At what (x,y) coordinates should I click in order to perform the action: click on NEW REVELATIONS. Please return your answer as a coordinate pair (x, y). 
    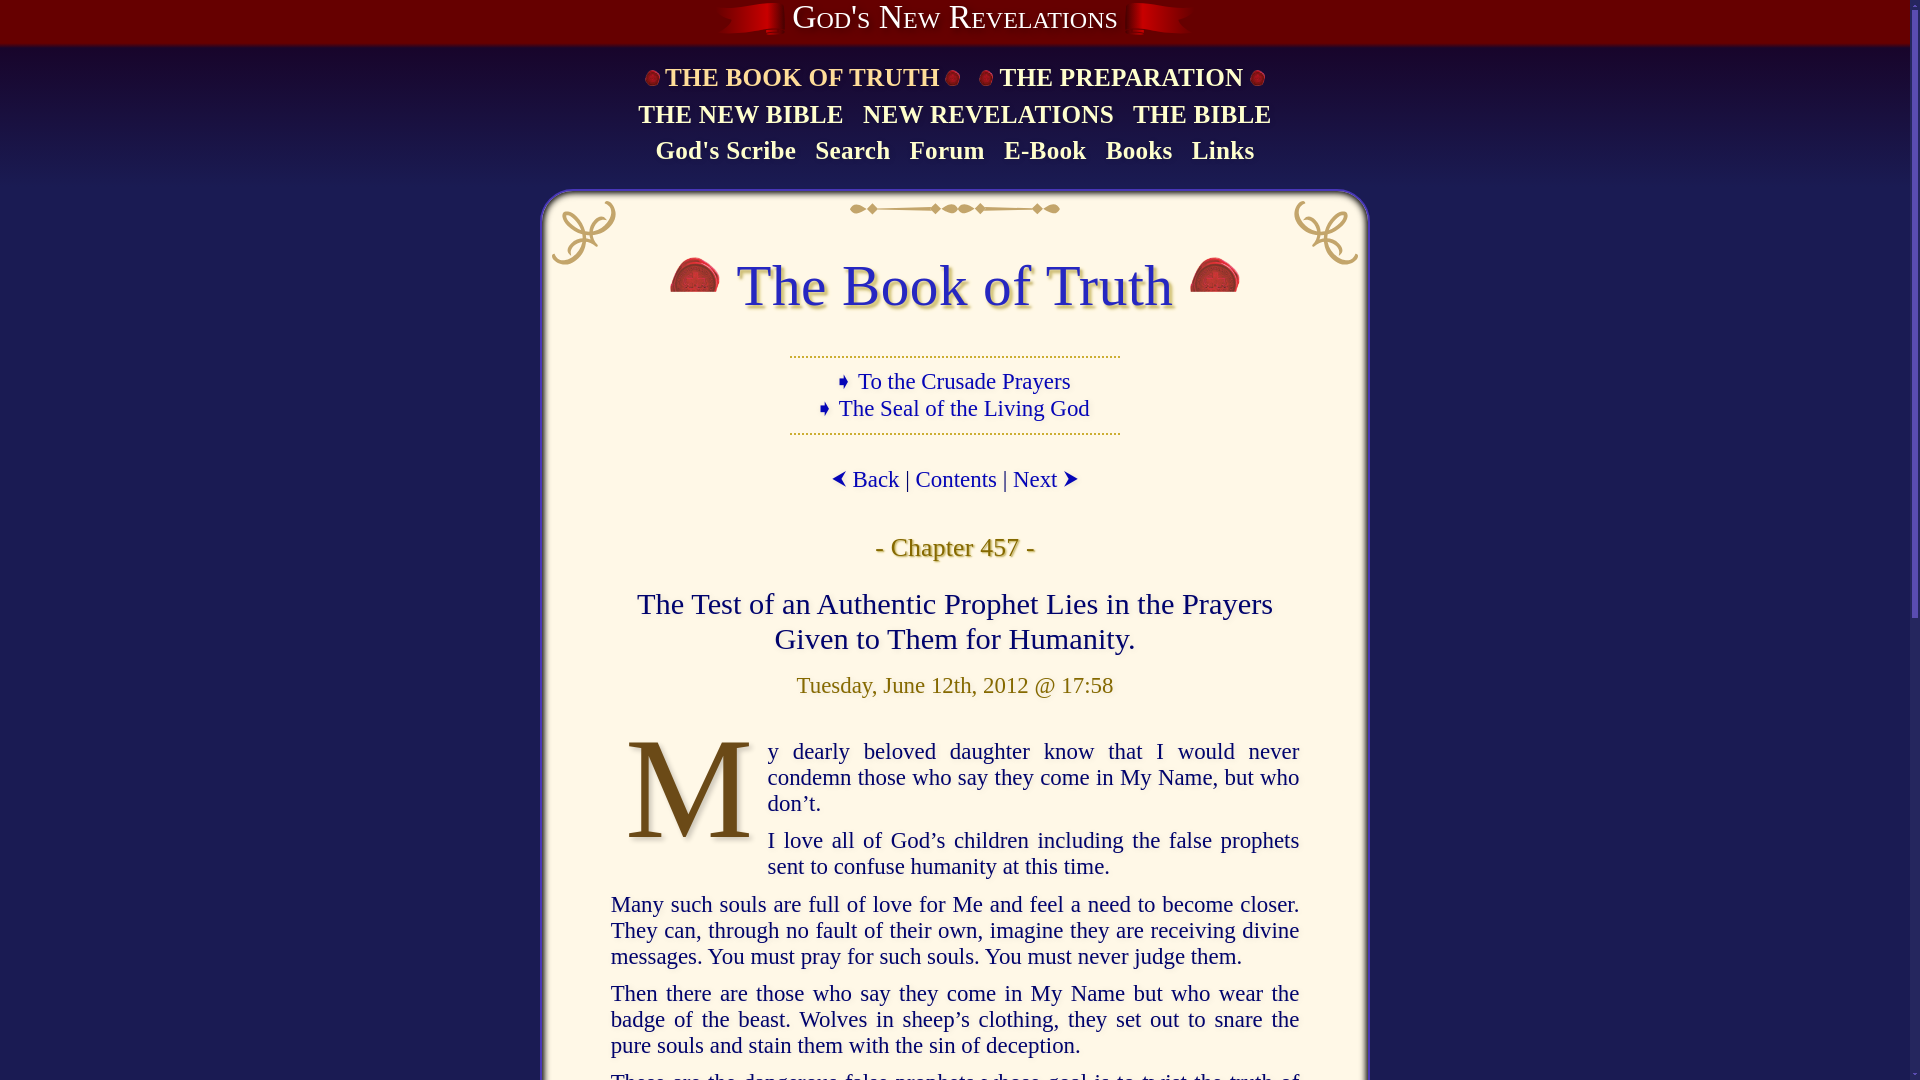
    Looking at the image, I should click on (988, 116).